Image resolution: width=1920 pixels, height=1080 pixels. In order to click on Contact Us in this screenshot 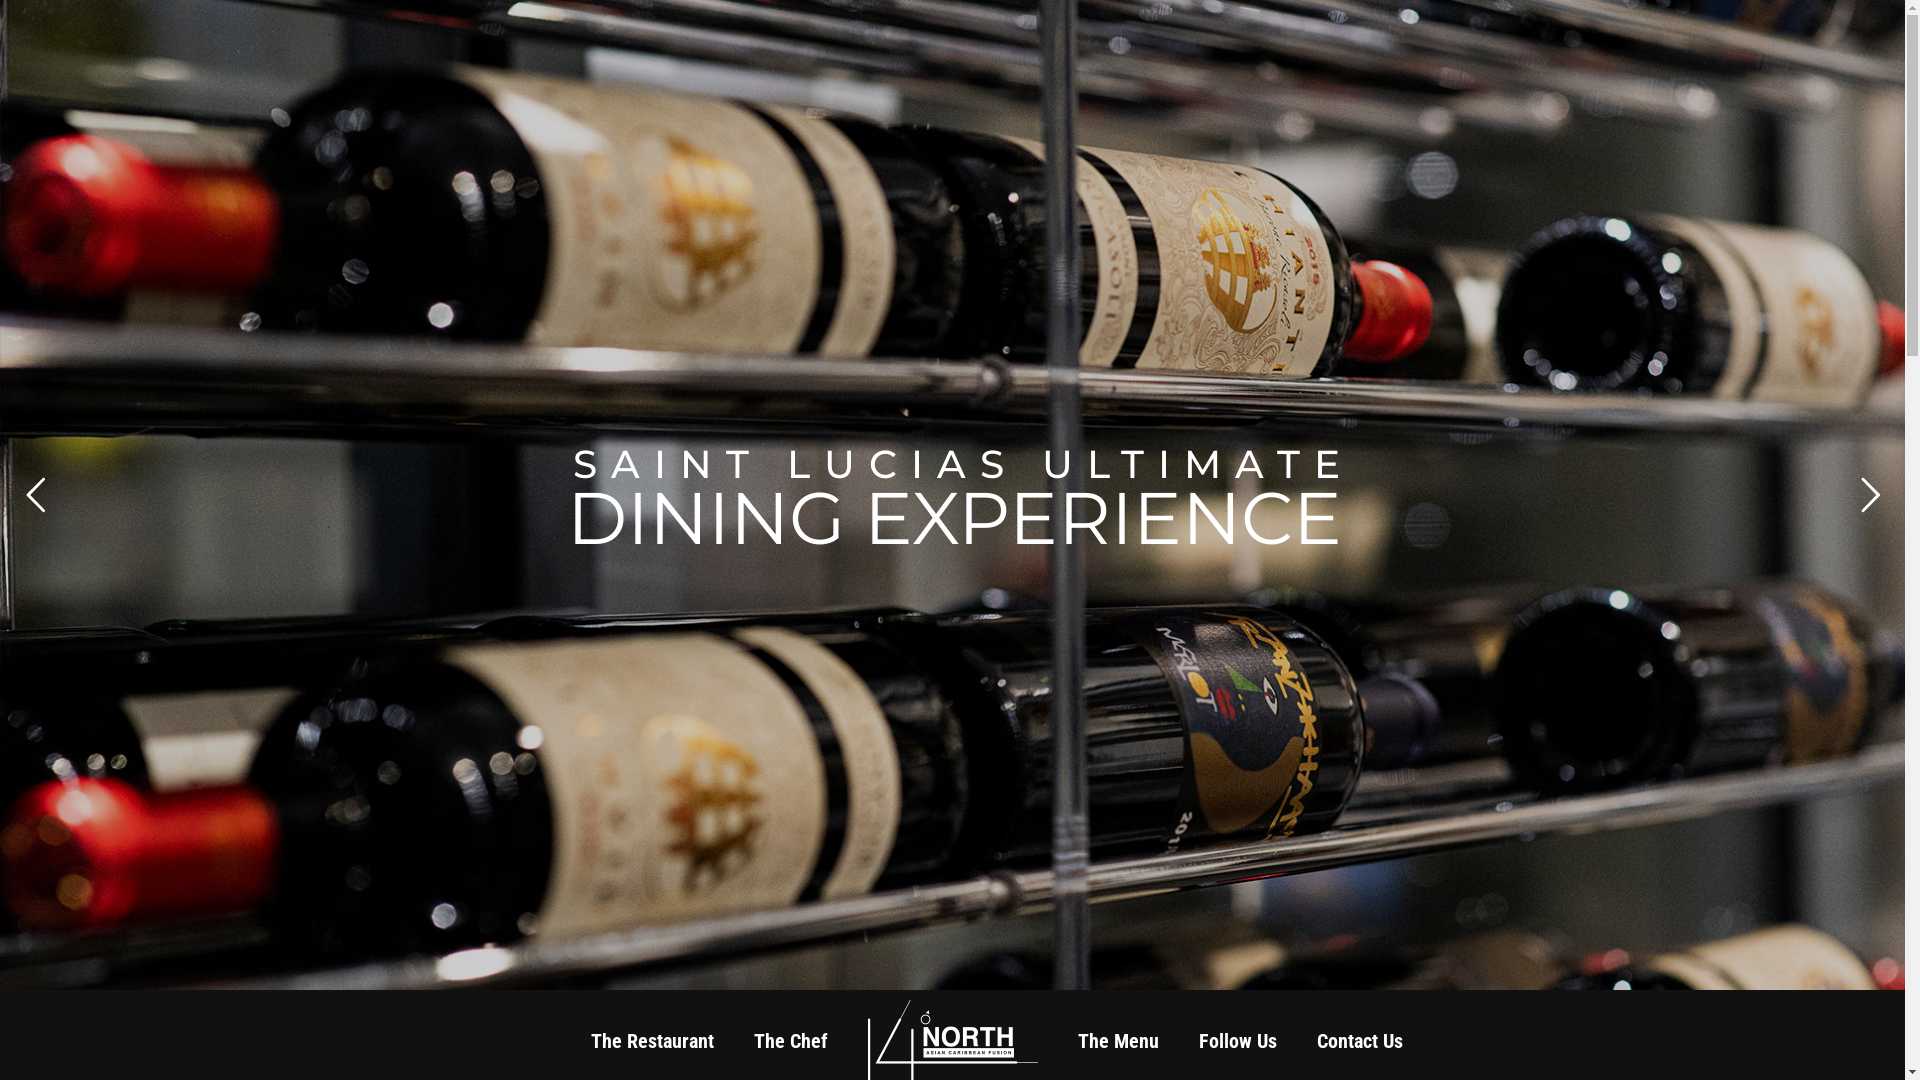, I will do `click(1359, 1041)`.